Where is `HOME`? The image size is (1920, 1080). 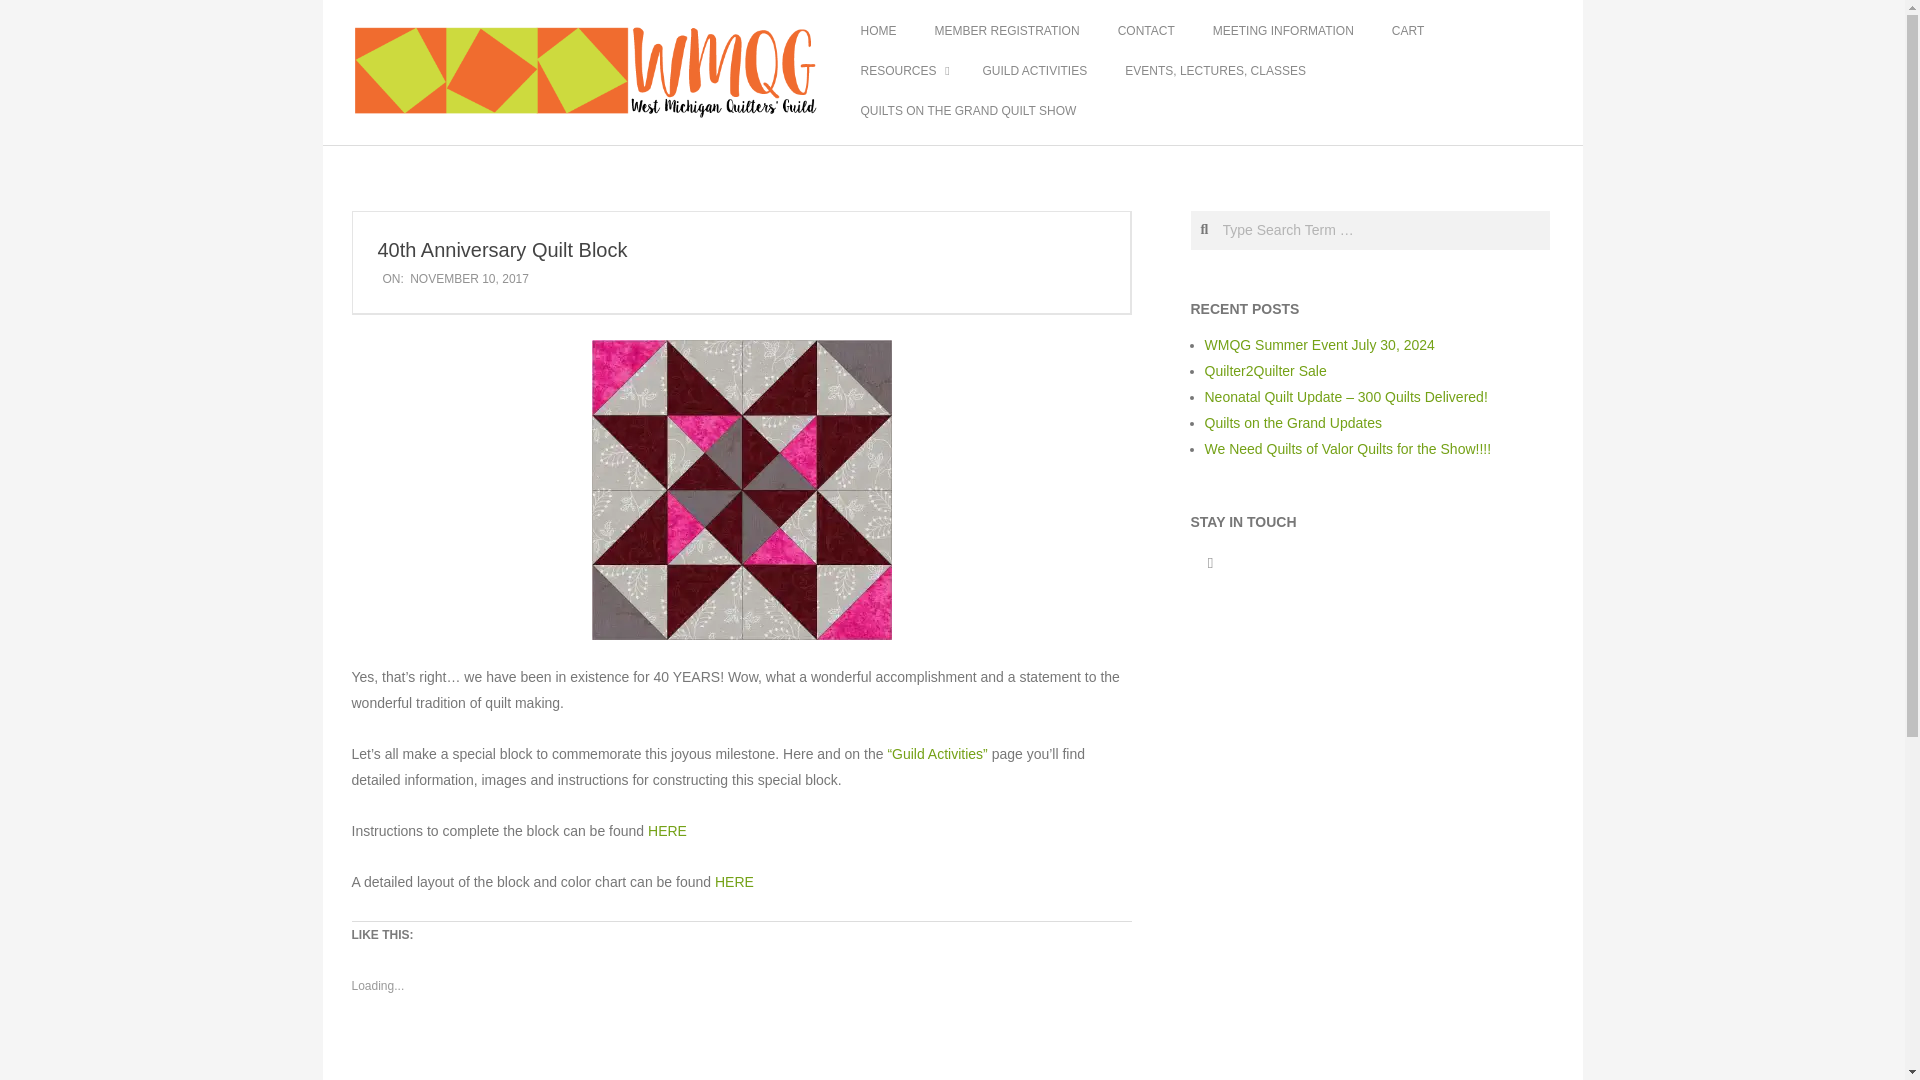 HOME is located at coordinates (878, 31).